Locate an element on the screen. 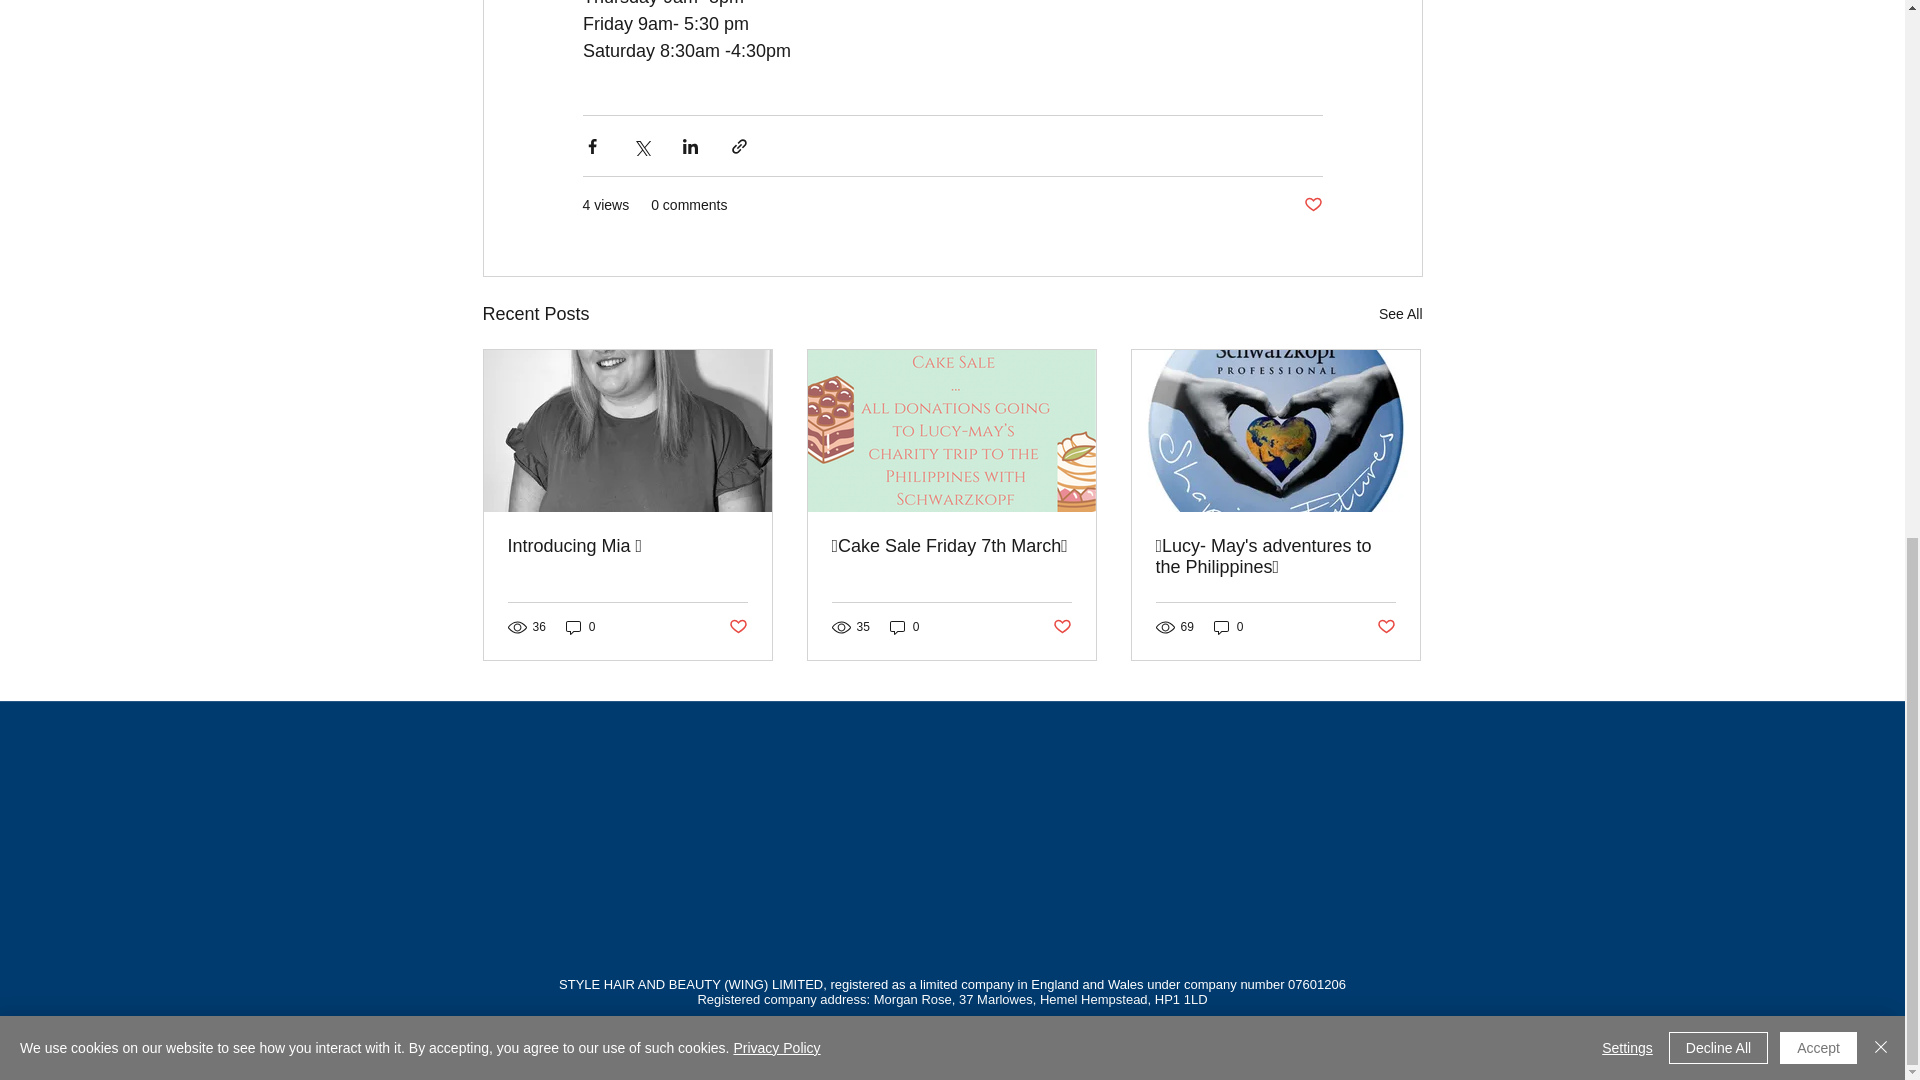 This screenshot has height=1080, width=1920. See All is located at coordinates (1400, 314).